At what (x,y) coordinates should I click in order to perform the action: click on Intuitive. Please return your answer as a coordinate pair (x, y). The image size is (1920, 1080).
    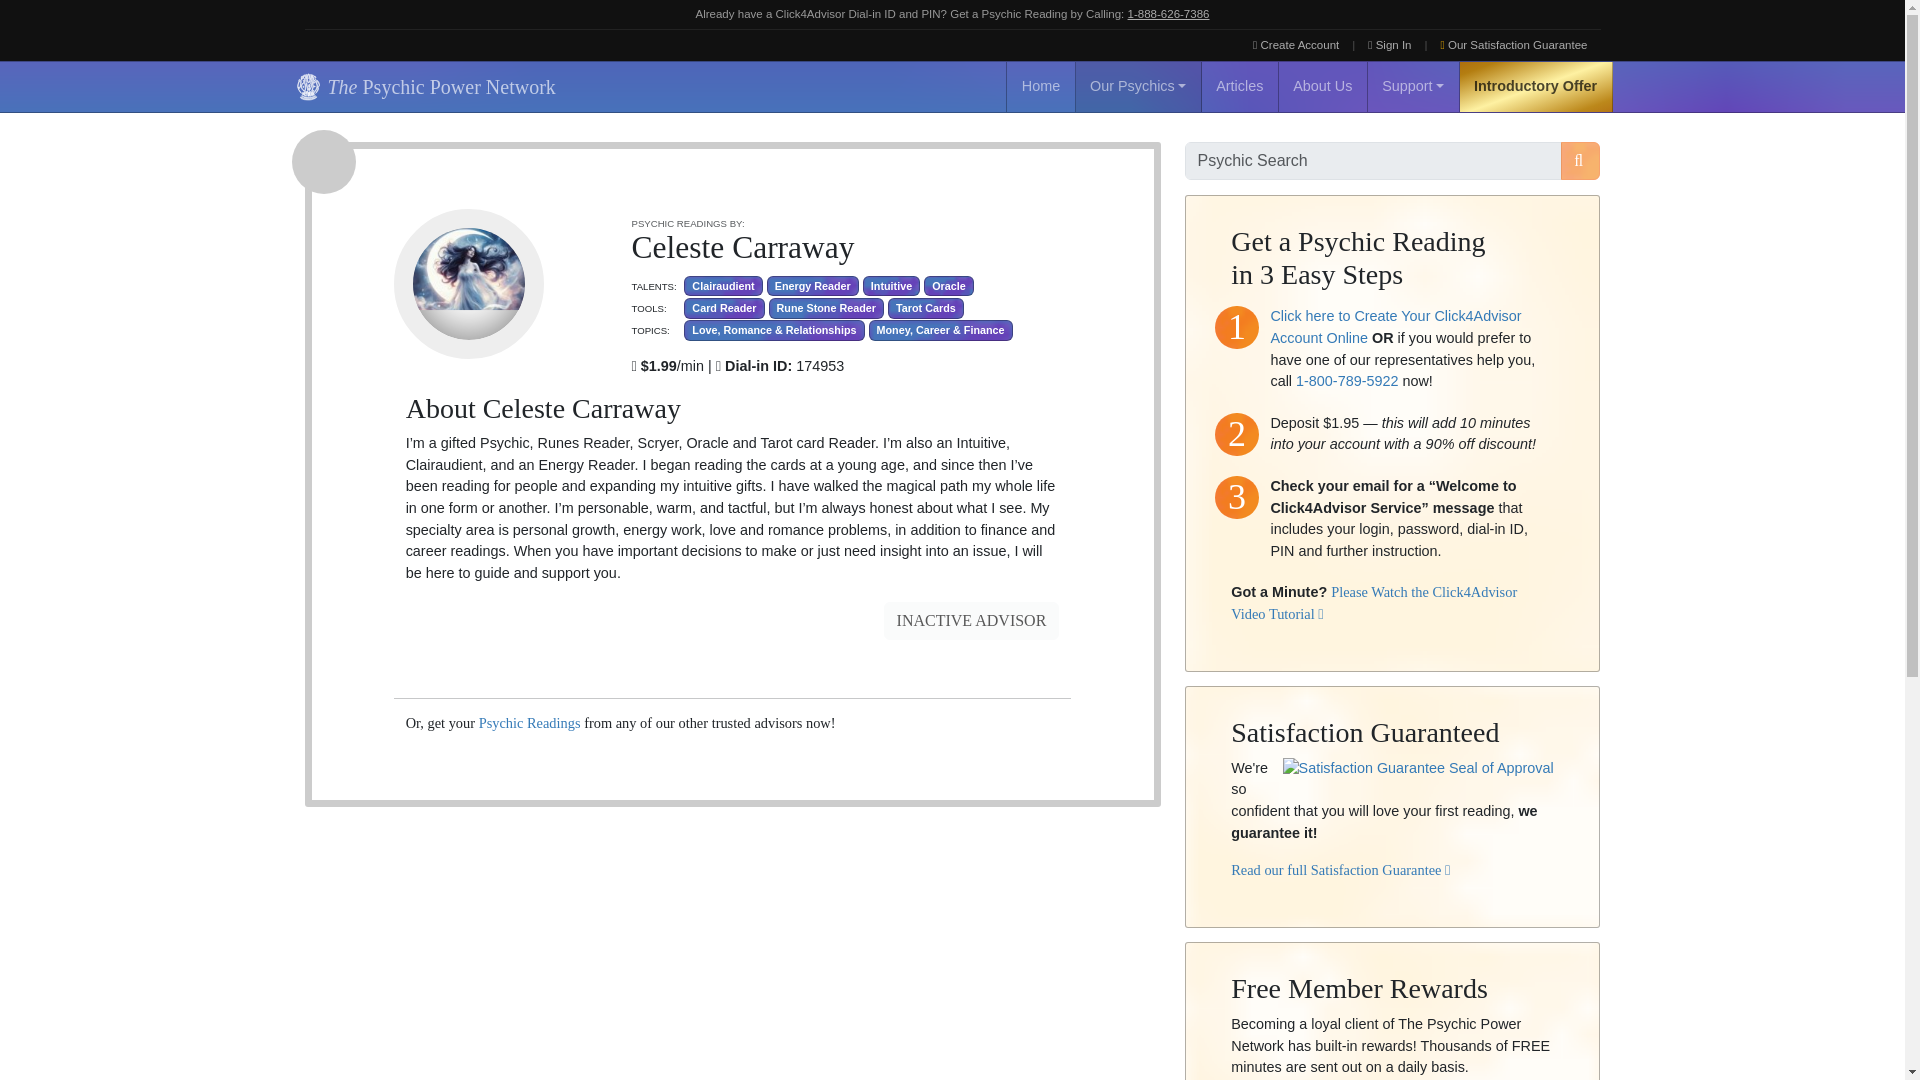
    Looking at the image, I should click on (890, 286).